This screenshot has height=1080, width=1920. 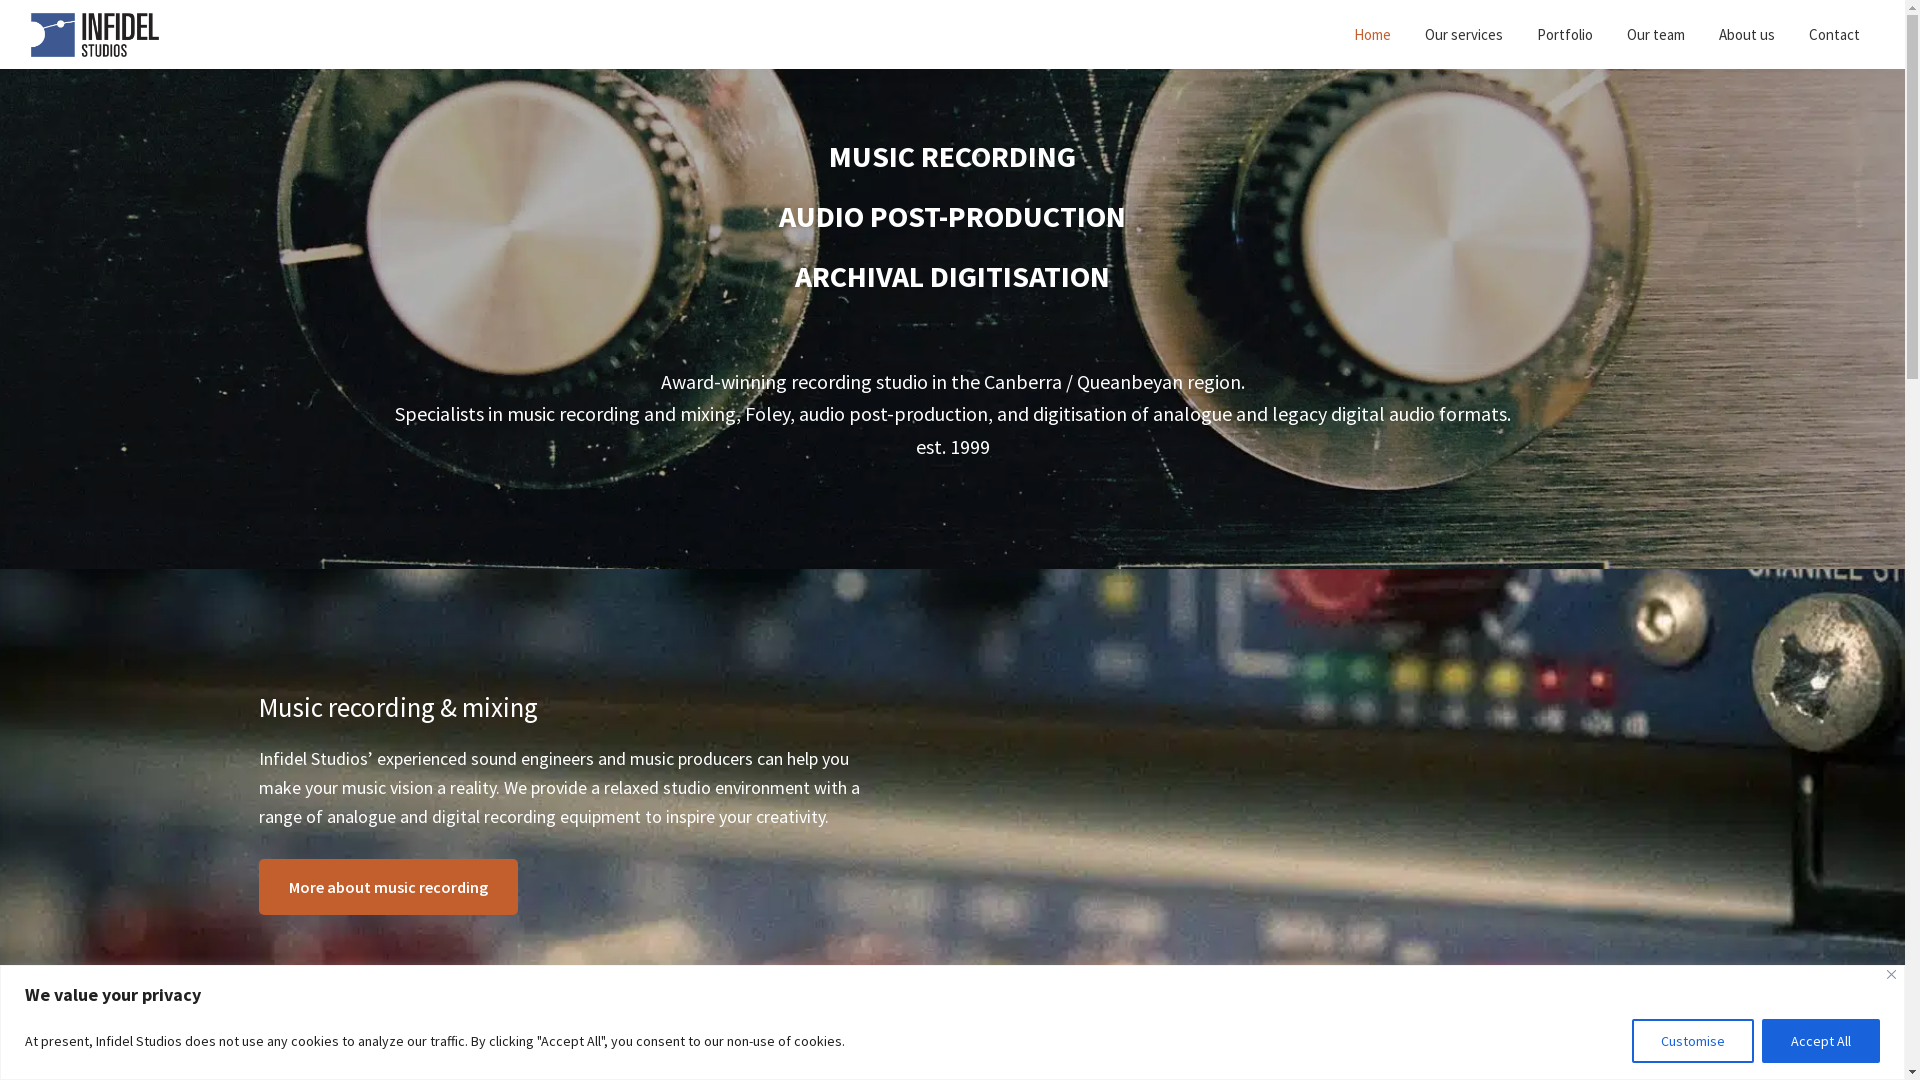 I want to click on Contact, so click(x=1834, y=34).